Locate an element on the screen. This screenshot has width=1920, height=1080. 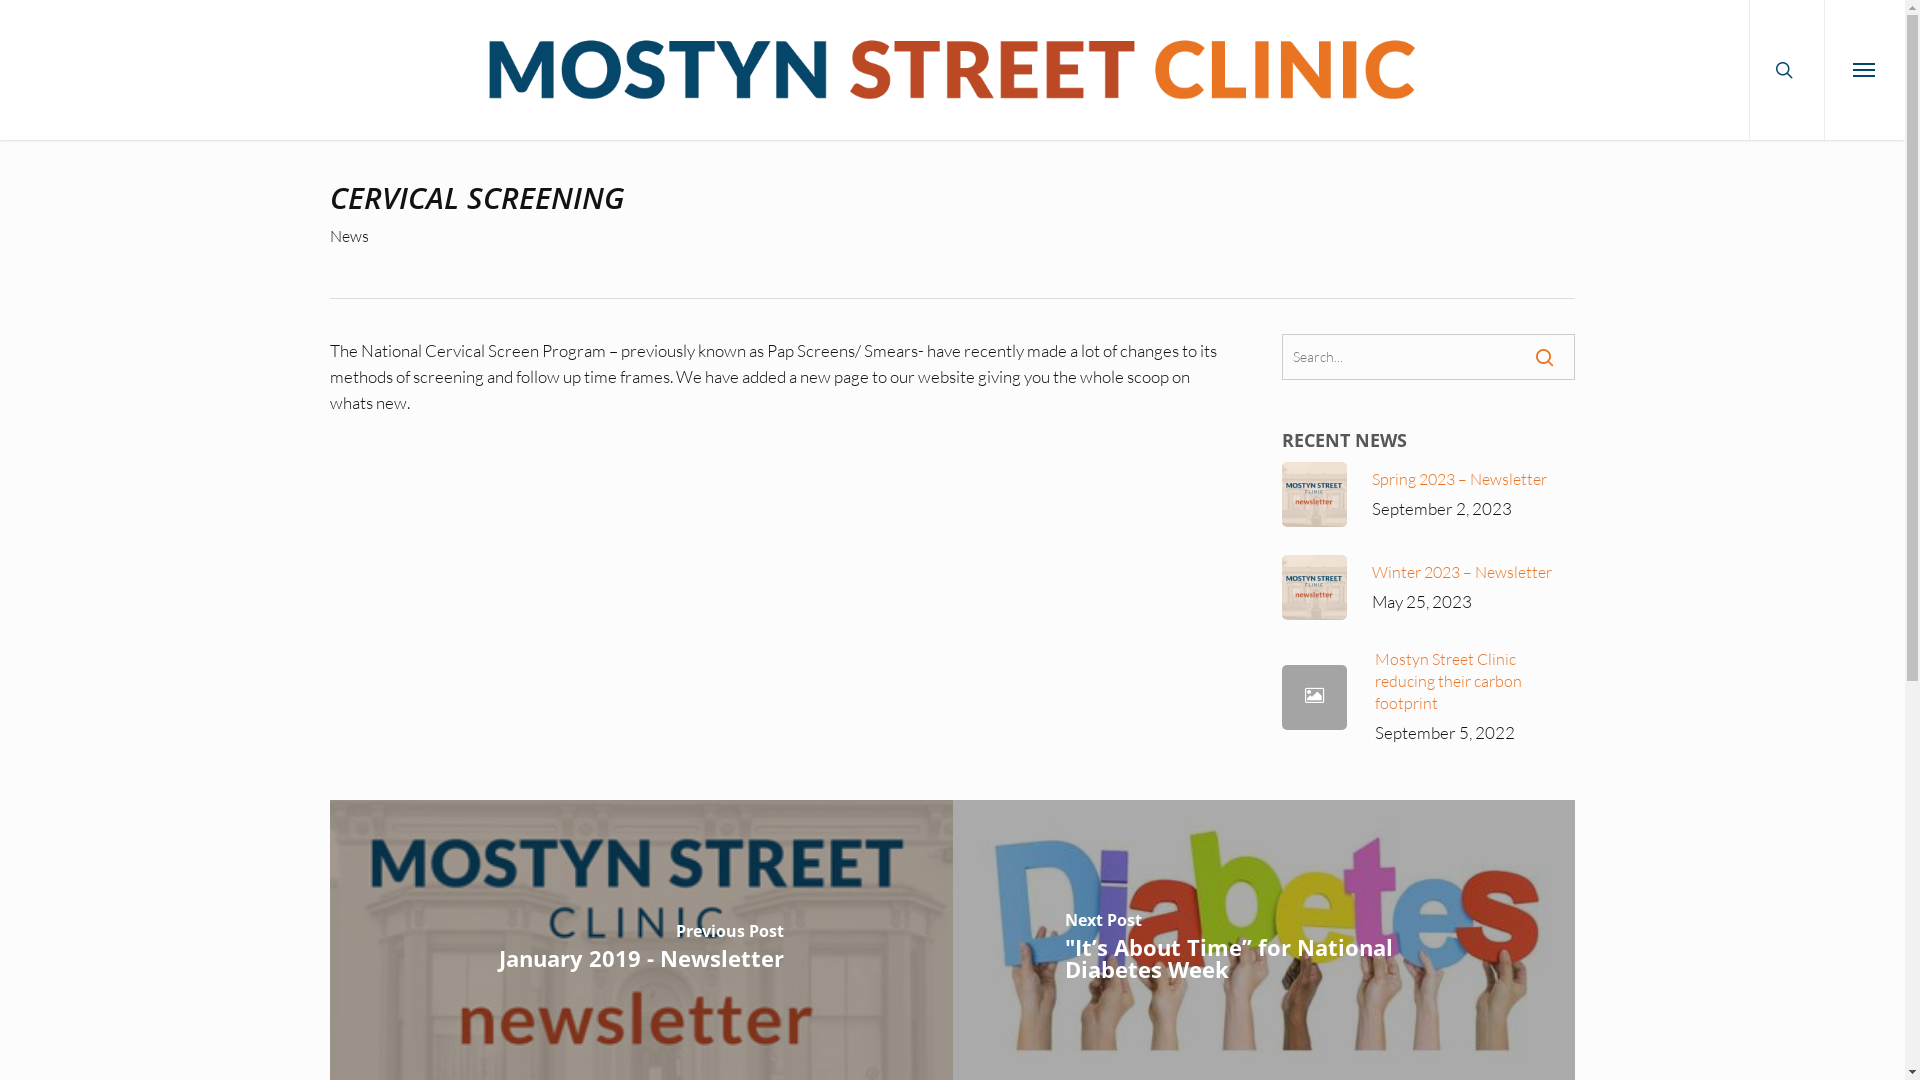
Search for: is located at coordinates (1428, 357).